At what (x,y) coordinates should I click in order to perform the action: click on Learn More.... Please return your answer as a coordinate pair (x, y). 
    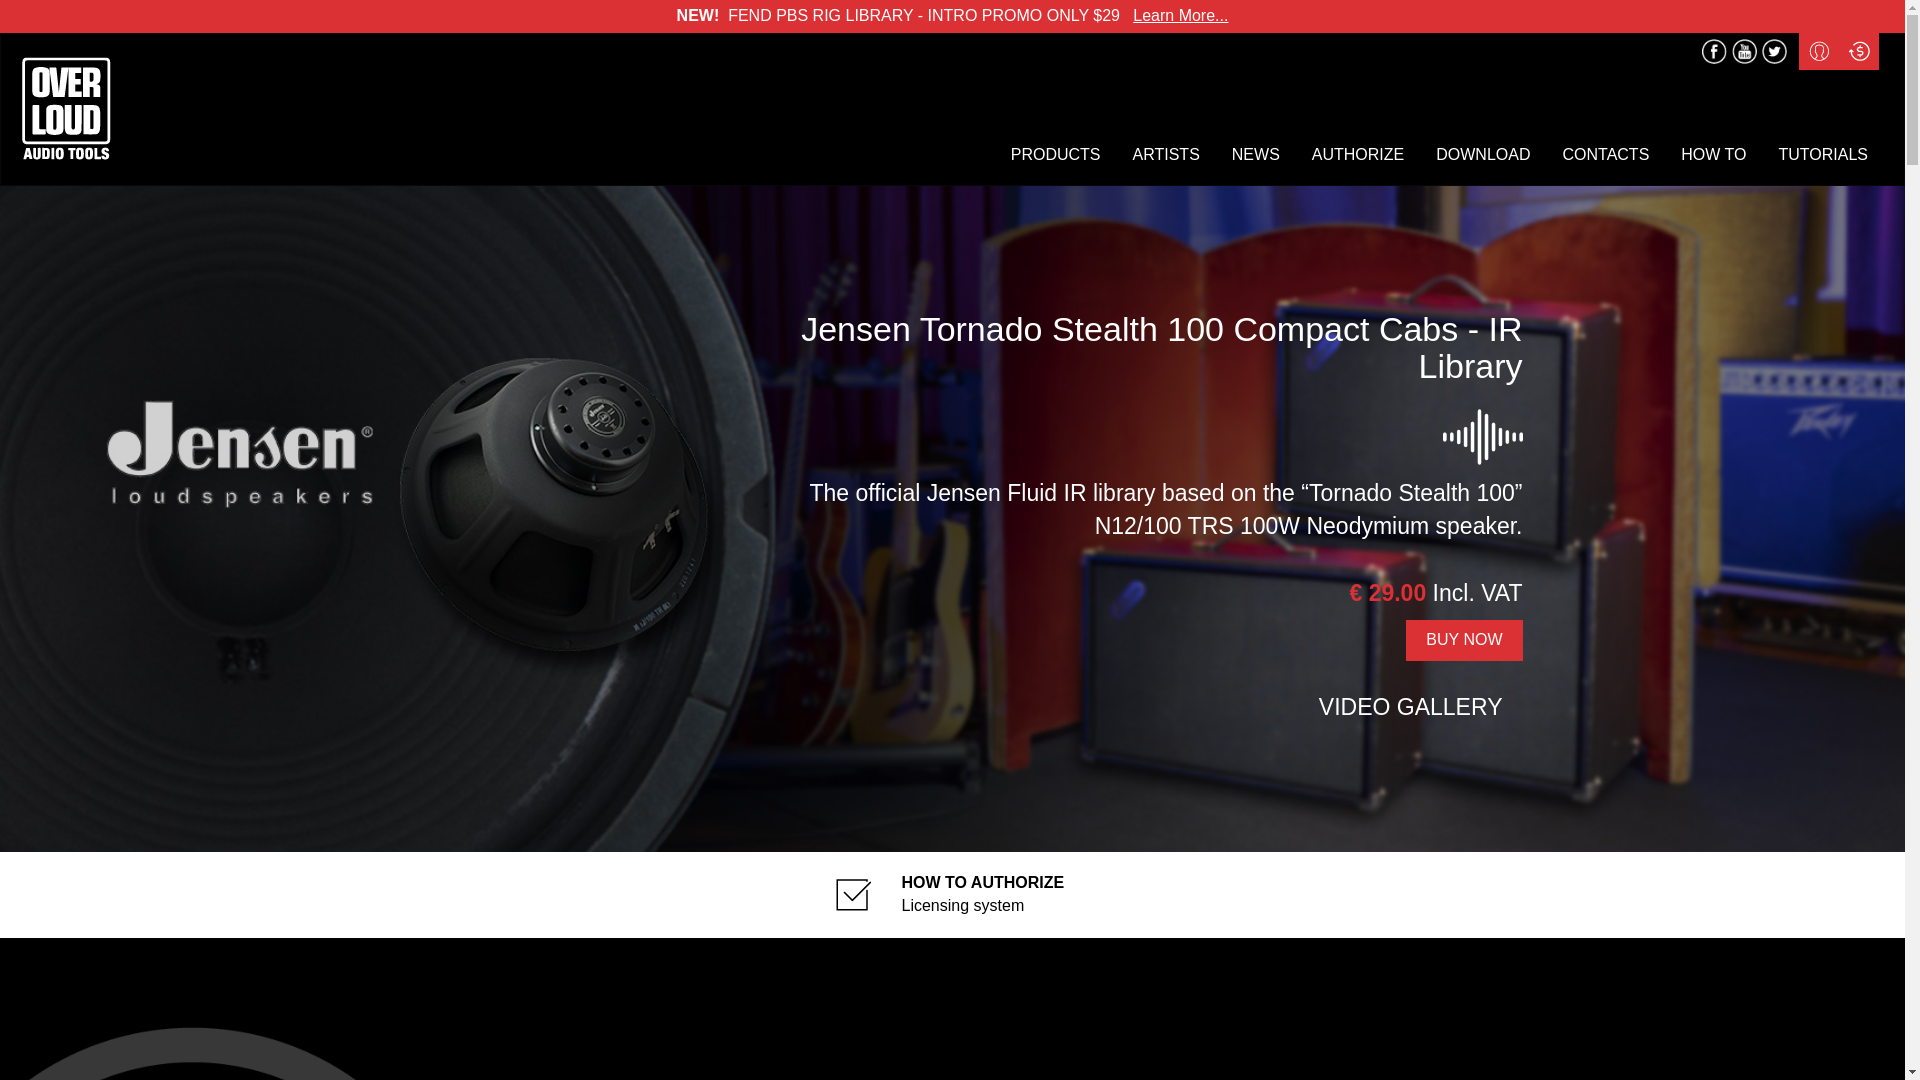
    Looking at the image, I should click on (1180, 14).